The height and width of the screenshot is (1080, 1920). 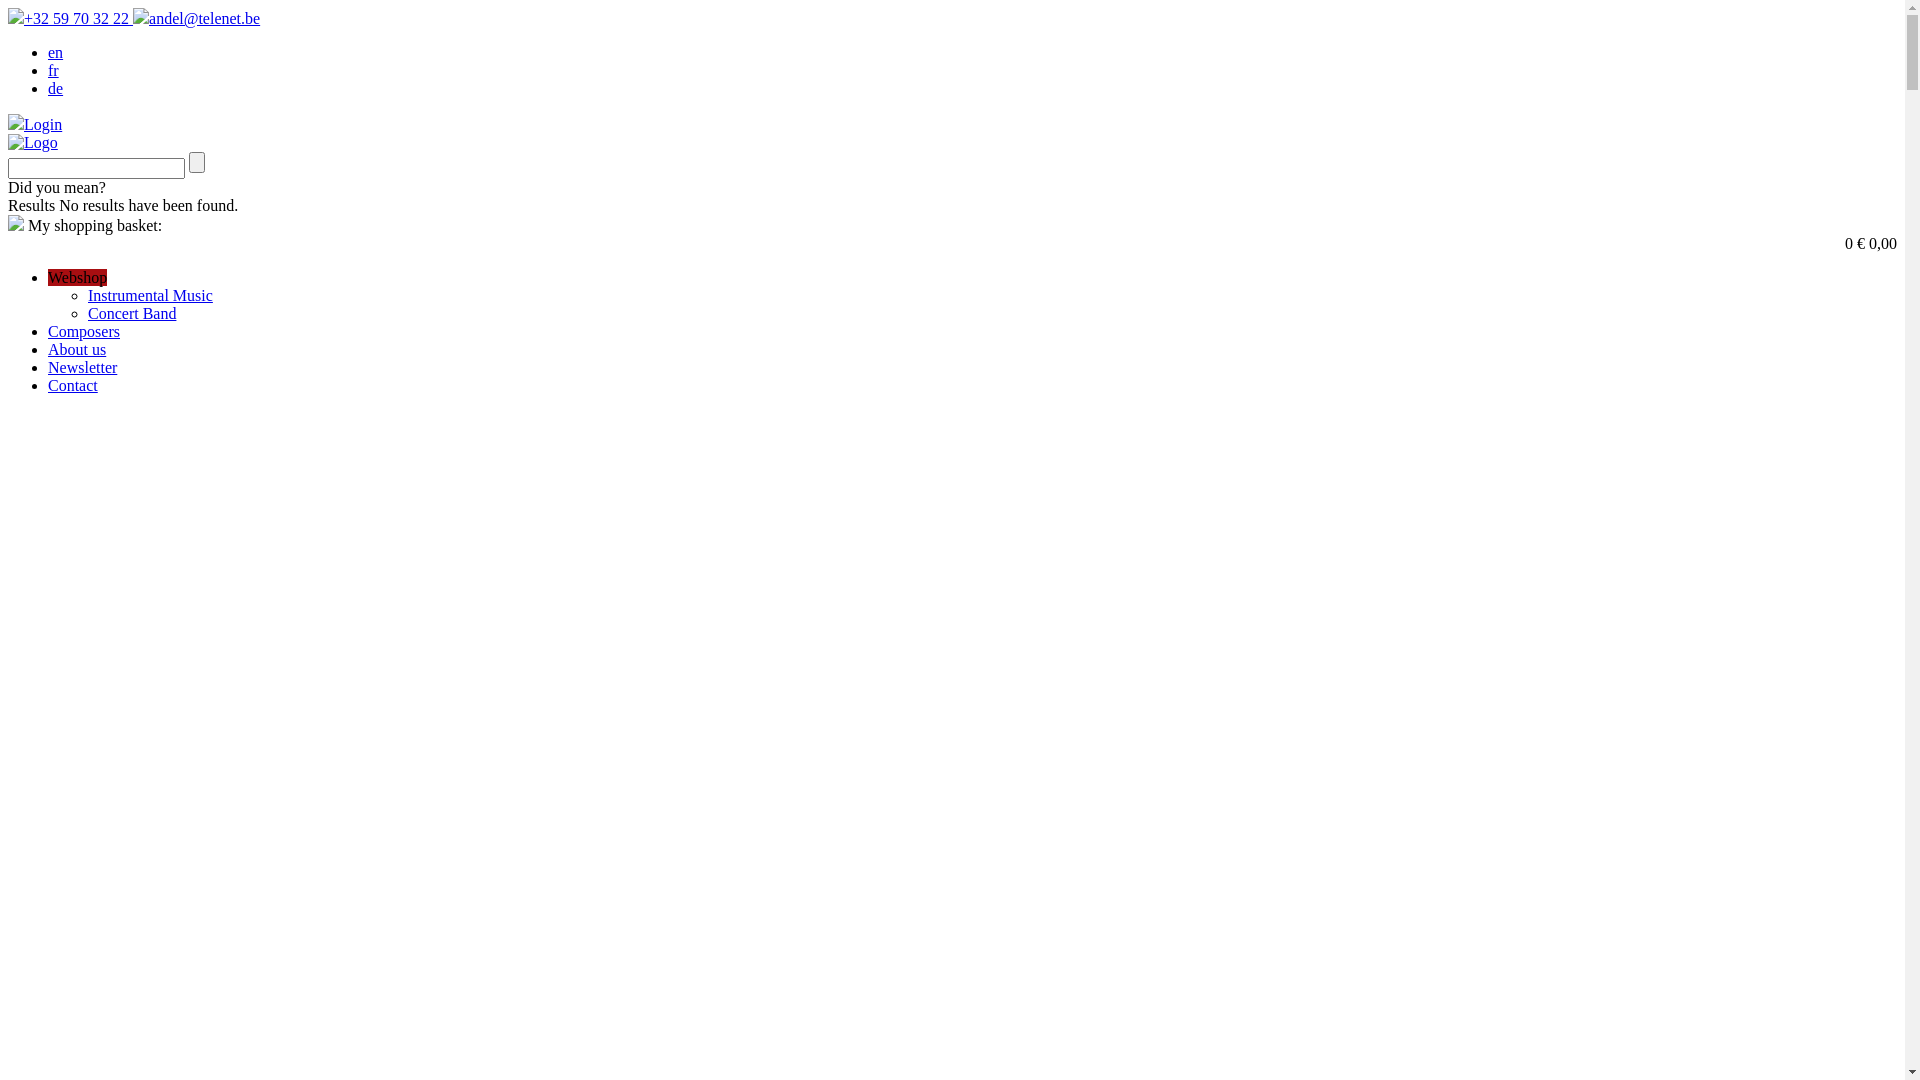 I want to click on en, so click(x=56, y=52).